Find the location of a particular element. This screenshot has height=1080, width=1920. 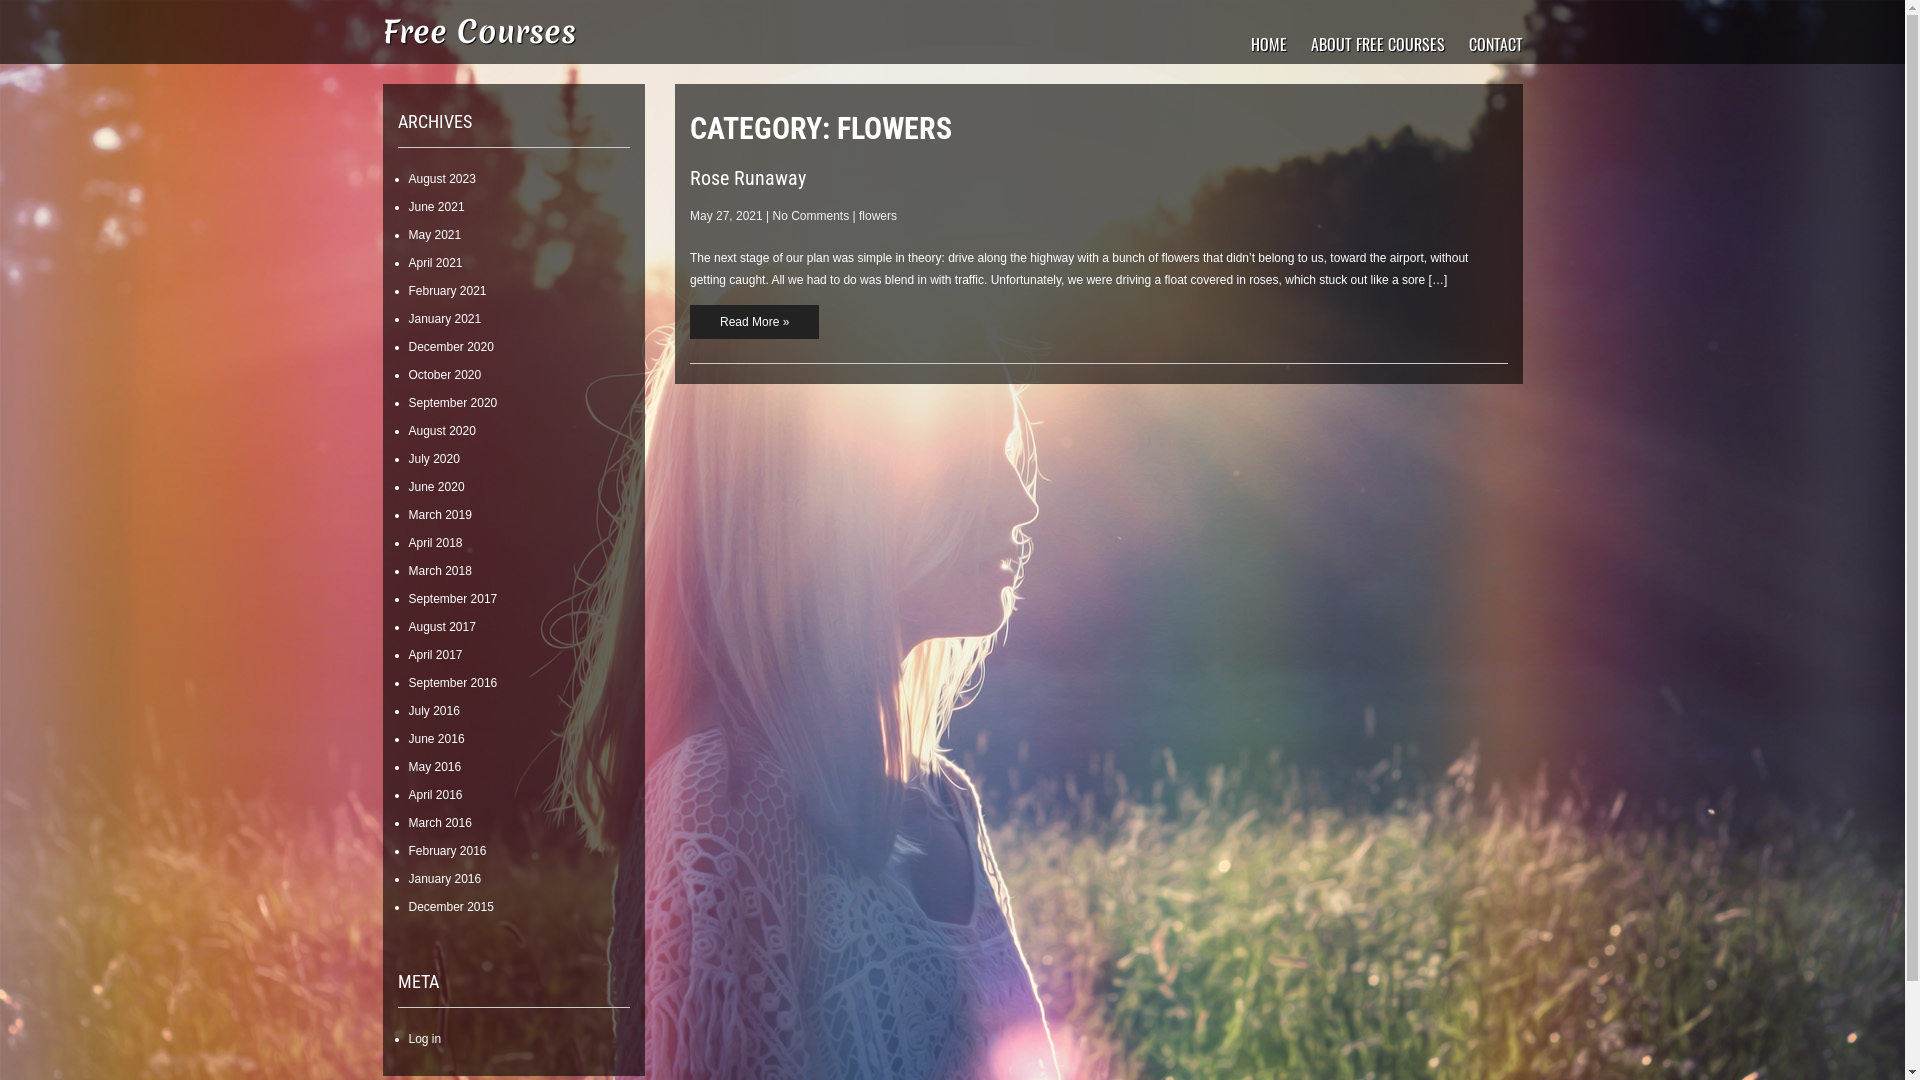

April 2016 is located at coordinates (435, 795).